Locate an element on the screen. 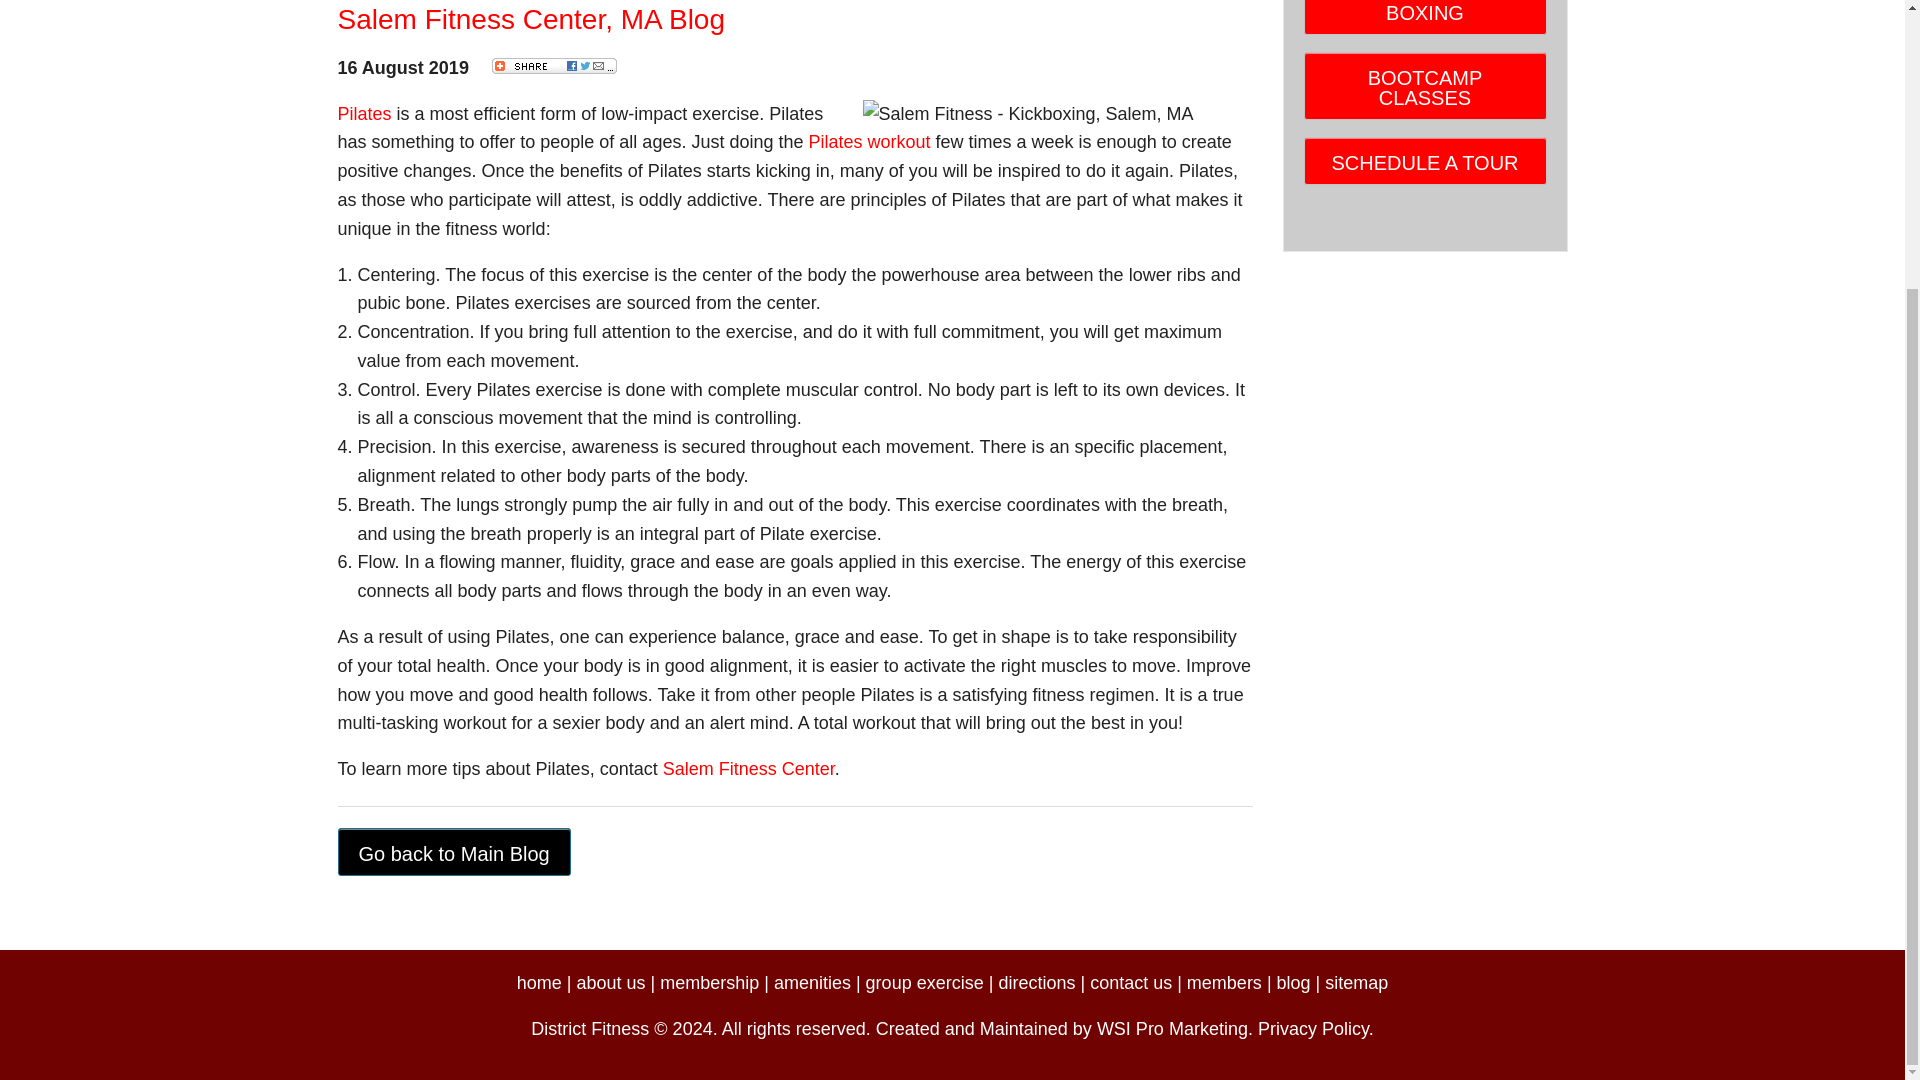  Go back to Main Blog is located at coordinates (454, 852).